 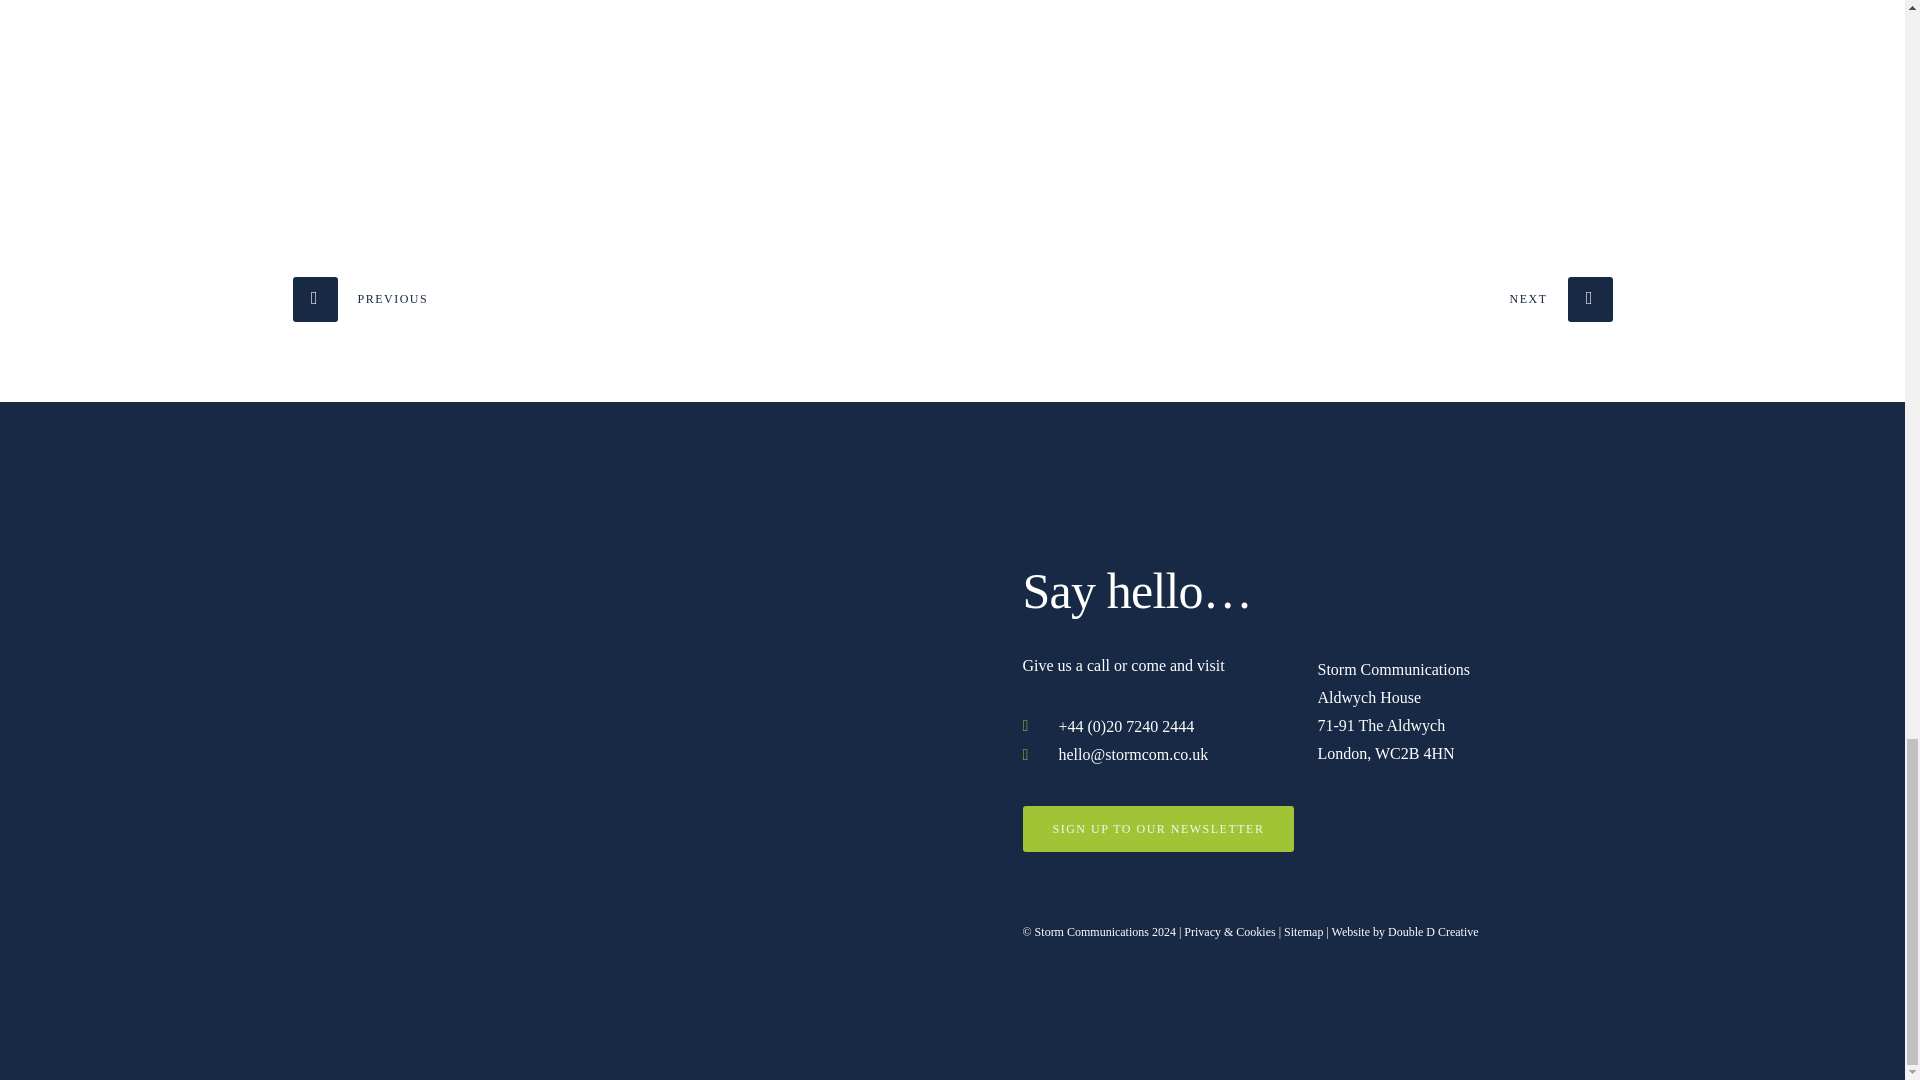 What do you see at coordinates (360, 298) in the screenshot?
I see `PREVIOUS` at bounding box center [360, 298].